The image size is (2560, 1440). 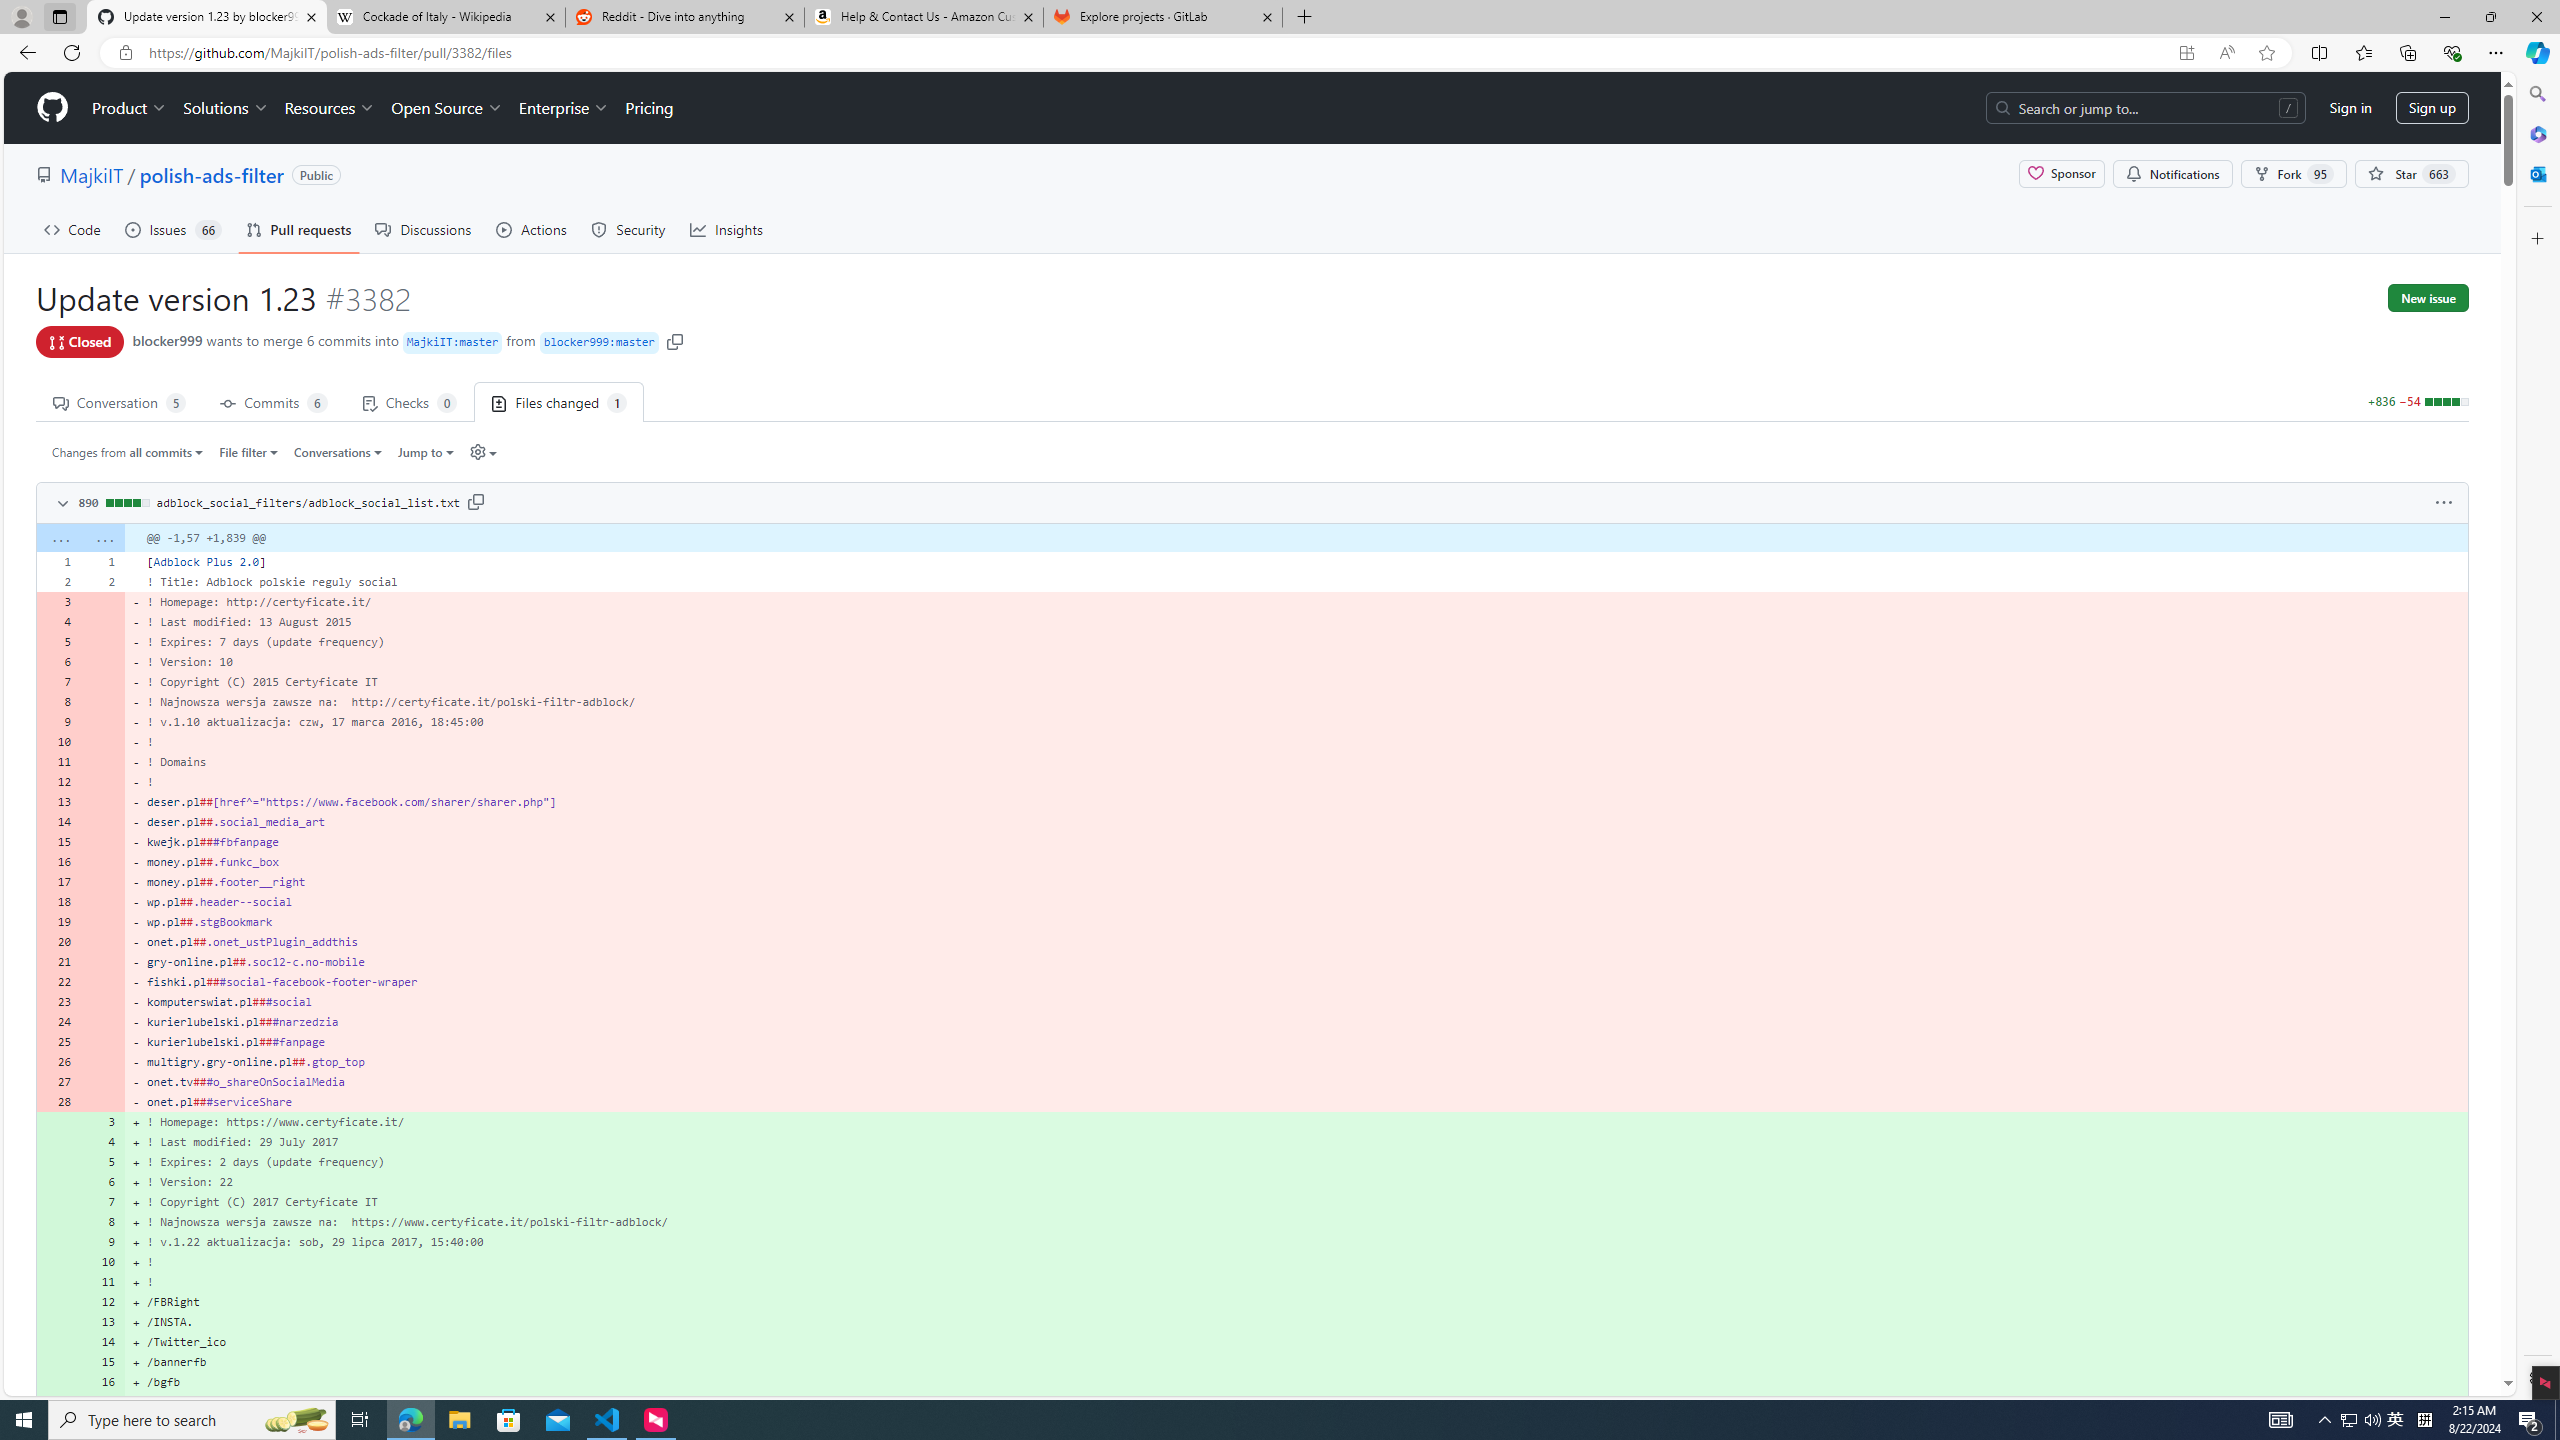 What do you see at coordinates (172, 229) in the screenshot?
I see `Issues66` at bounding box center [172, 229].